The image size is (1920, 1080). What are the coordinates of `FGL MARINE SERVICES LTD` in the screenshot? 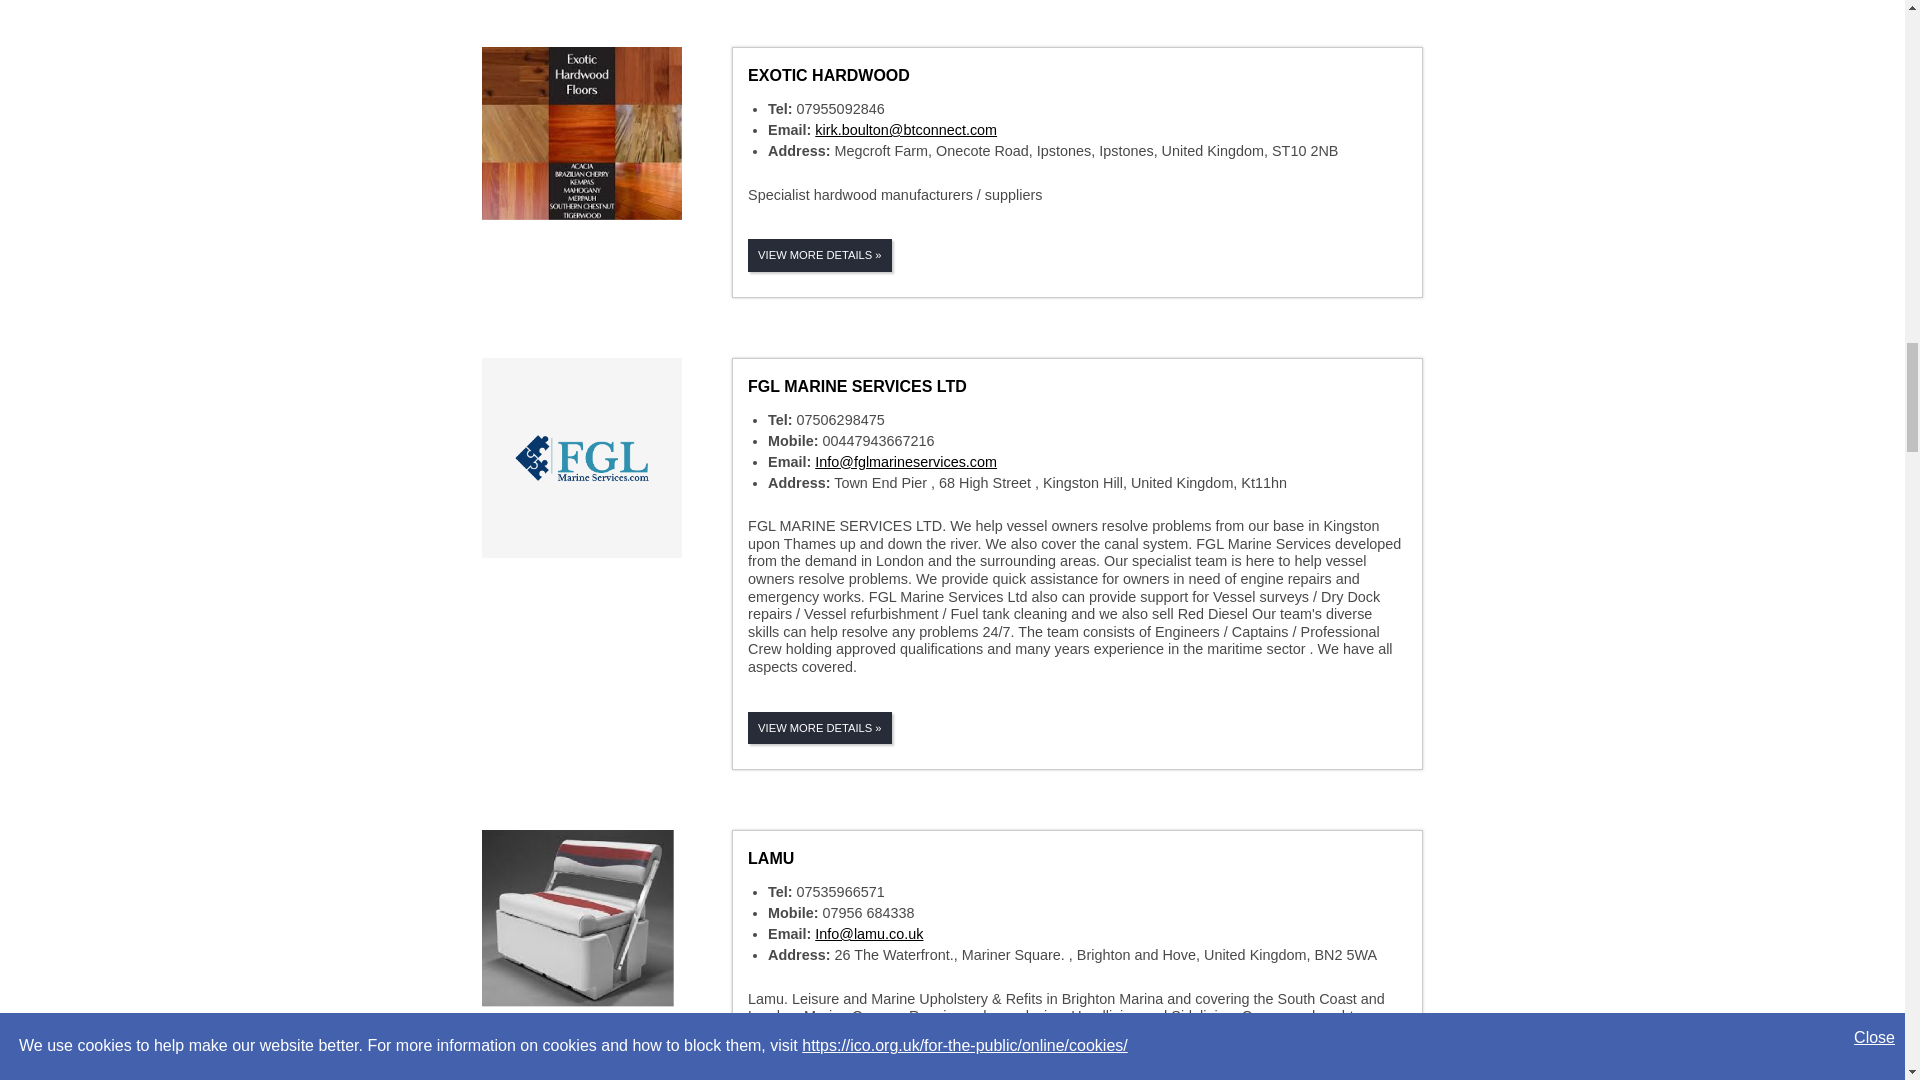 It's located at (858, 386).